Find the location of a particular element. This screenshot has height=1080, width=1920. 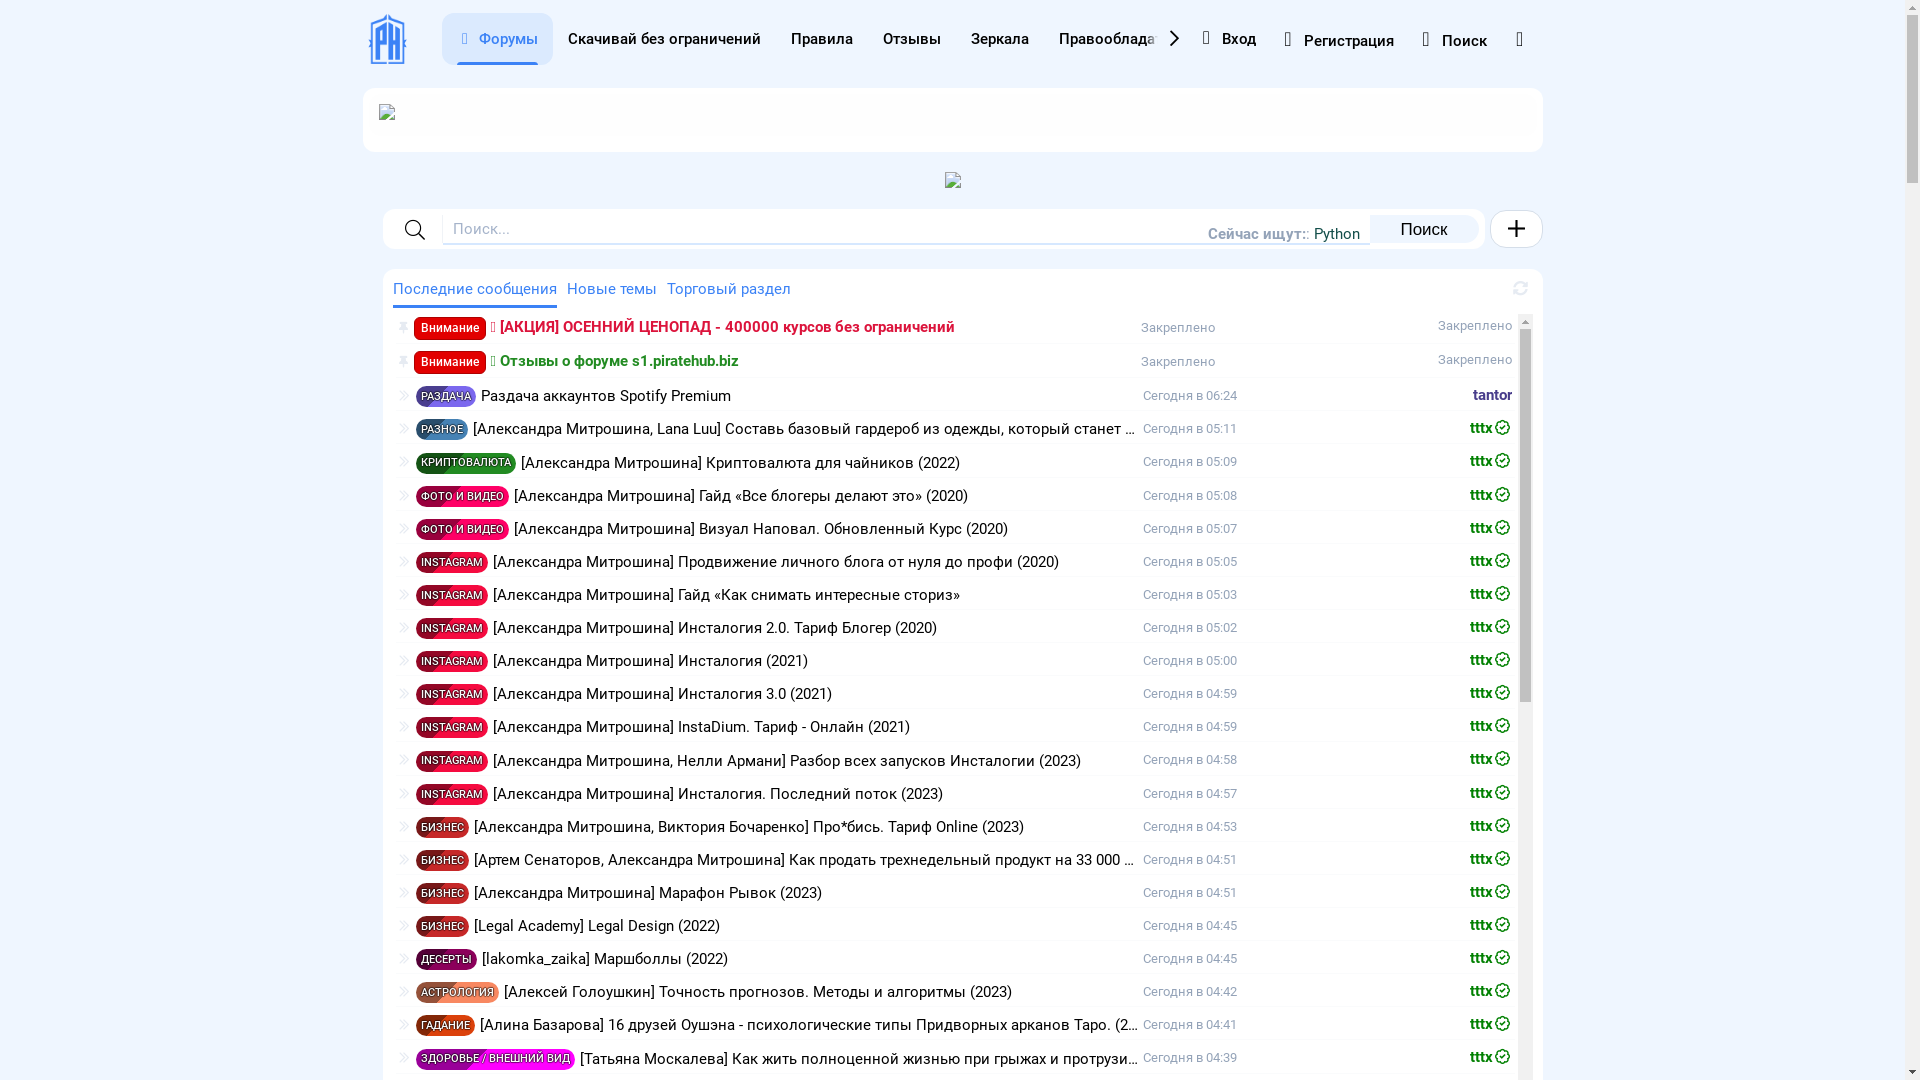

tttx is located at coordinates (1491, 628).